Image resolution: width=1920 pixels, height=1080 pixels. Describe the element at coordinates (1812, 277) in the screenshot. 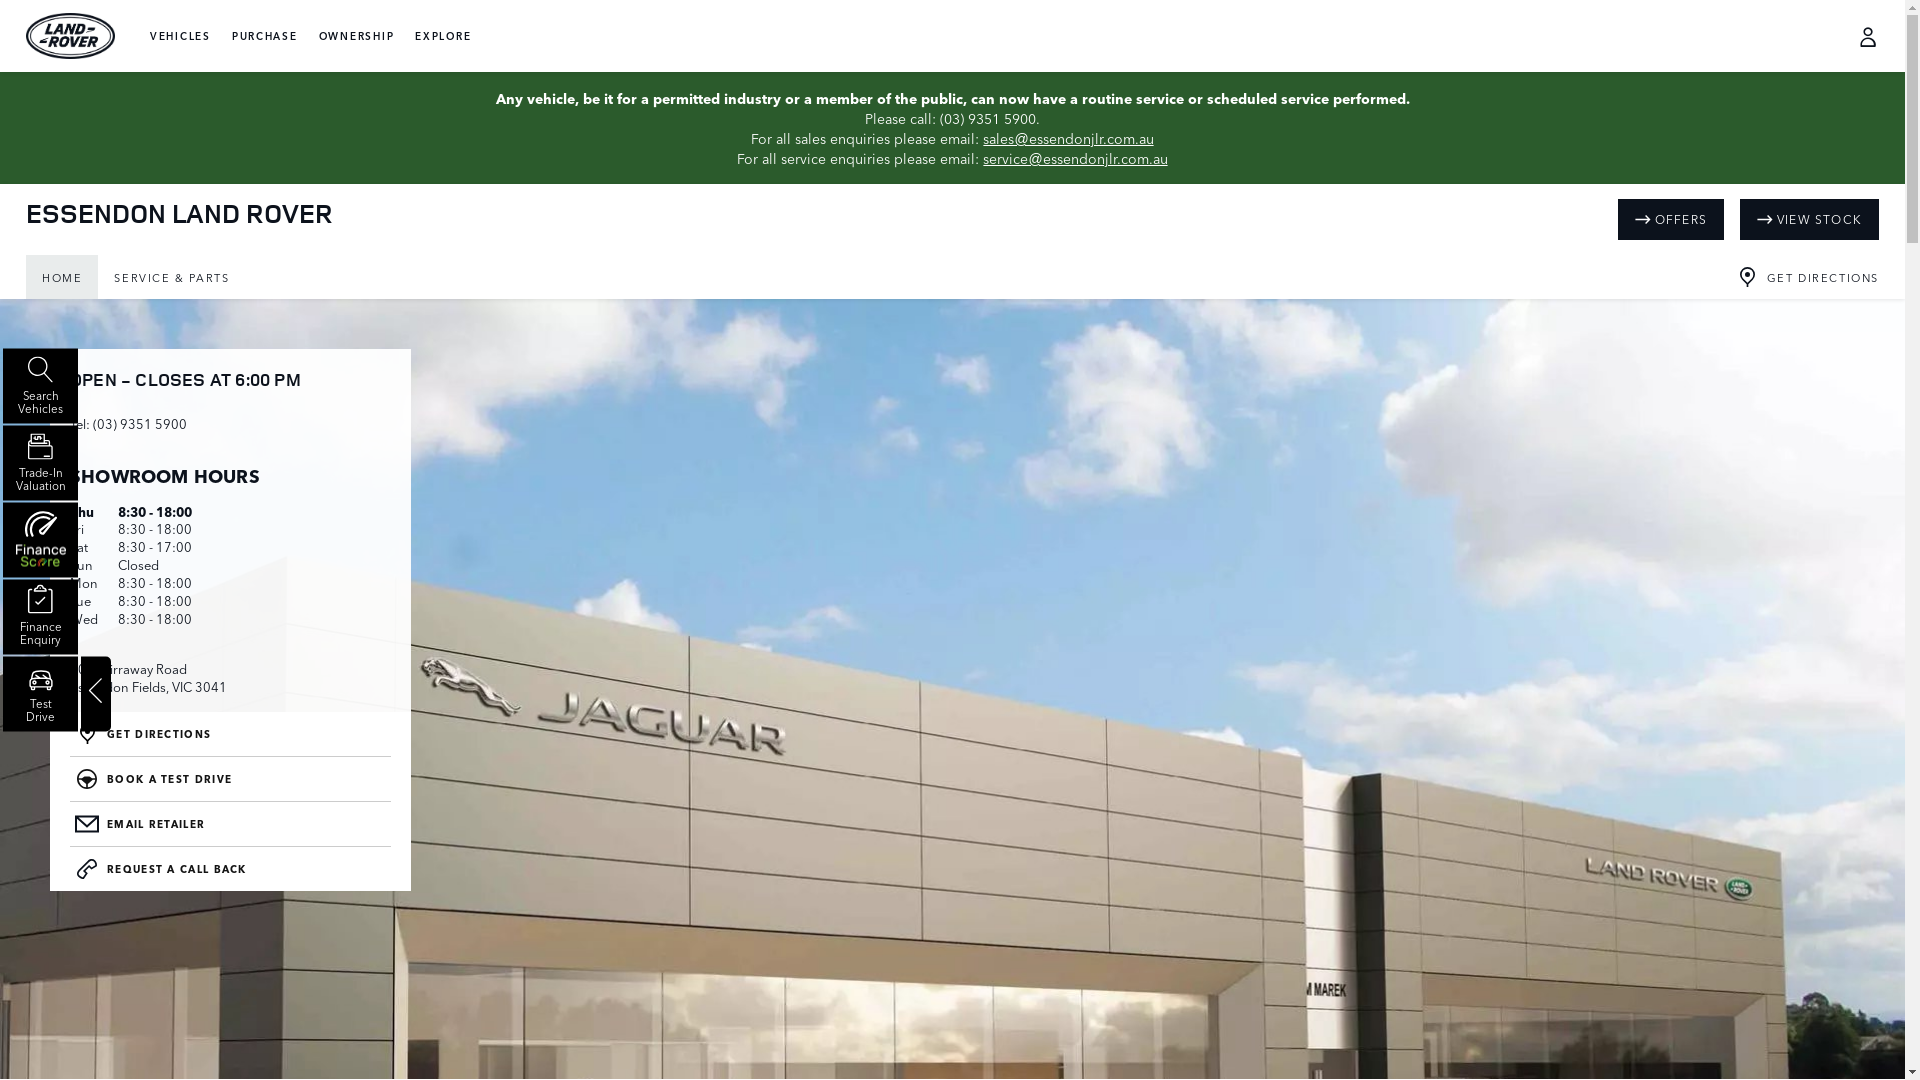

I see `GET DIRECTIONS
LINK OPENS IN NEW TAB` at that location.